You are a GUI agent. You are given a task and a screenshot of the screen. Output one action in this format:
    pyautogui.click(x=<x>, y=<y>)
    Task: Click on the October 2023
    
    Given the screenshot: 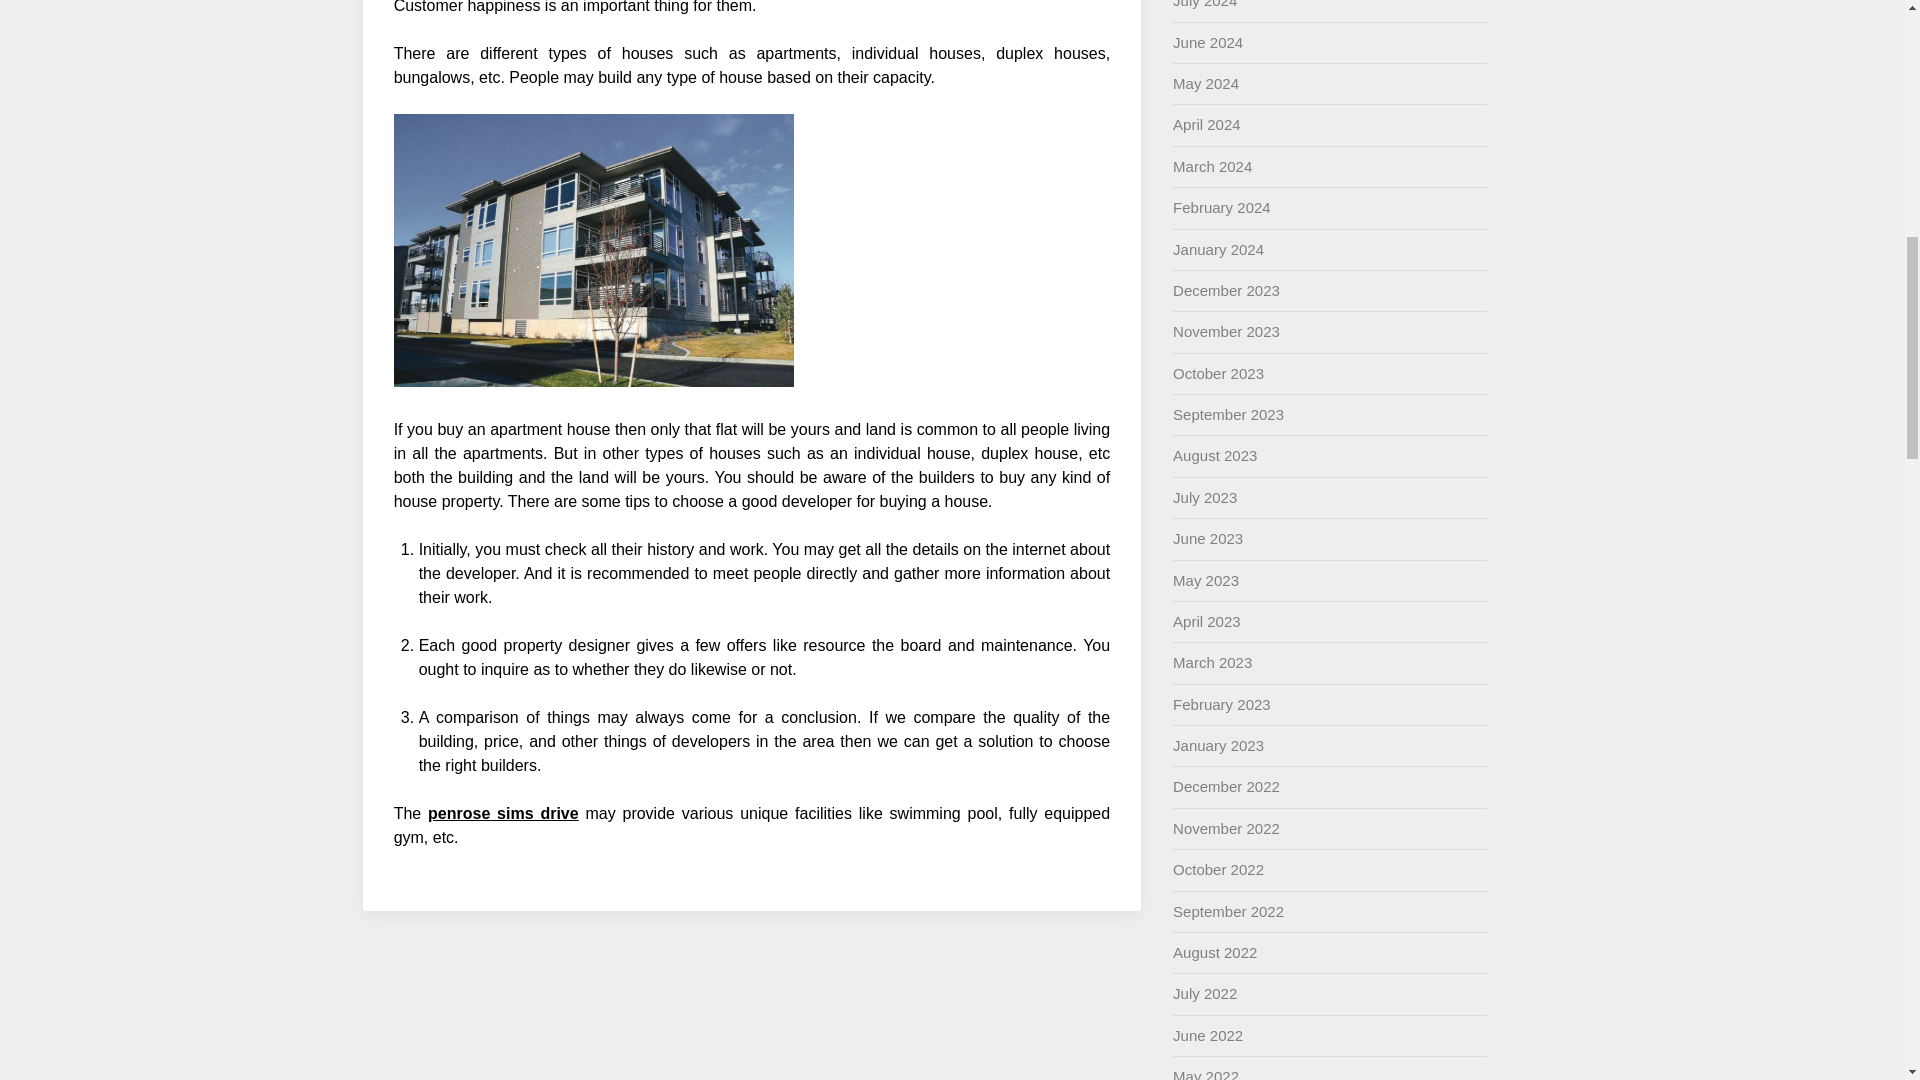 What is the action you would take?
    pyautogui.click(x=1218, y=374)
    